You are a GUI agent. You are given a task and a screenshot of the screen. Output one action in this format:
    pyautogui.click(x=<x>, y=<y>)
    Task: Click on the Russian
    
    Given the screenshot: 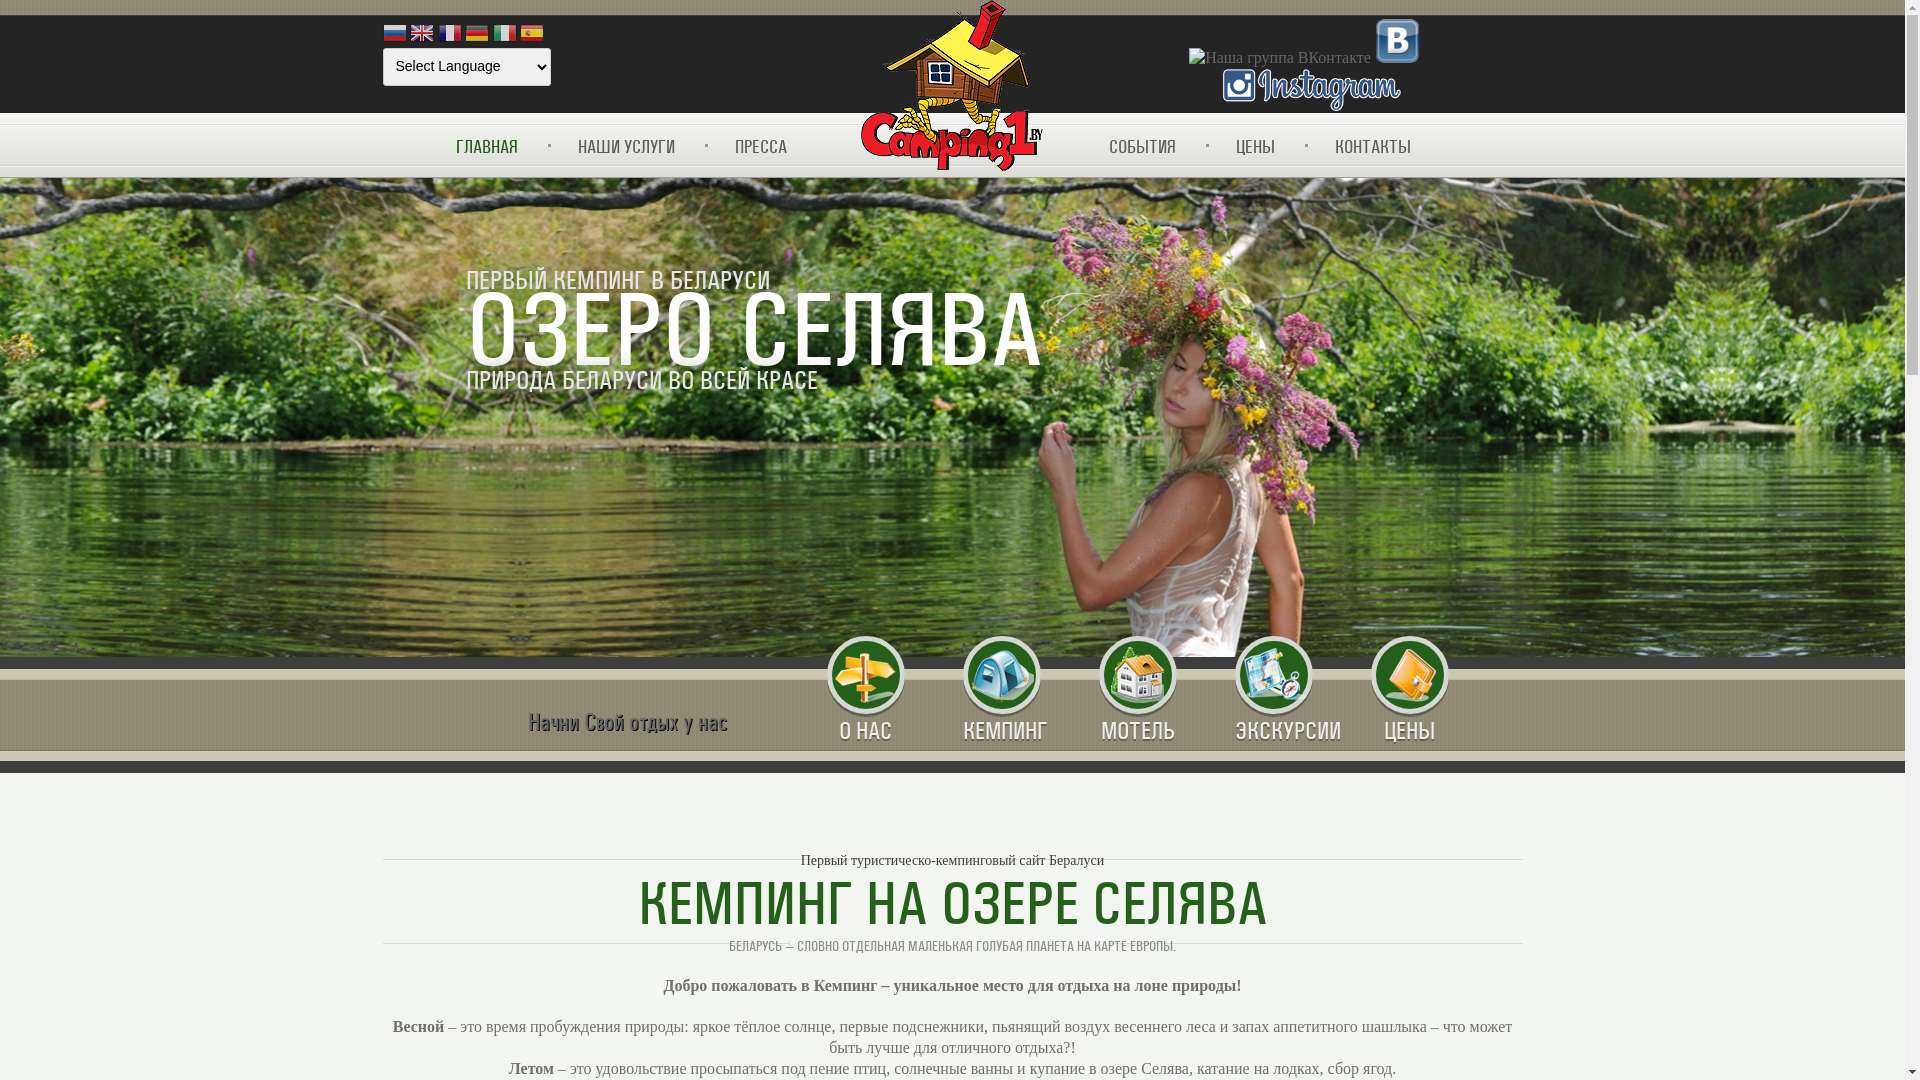 What is the action you would take?
    pyautogui.click(x=394, y=35)
    